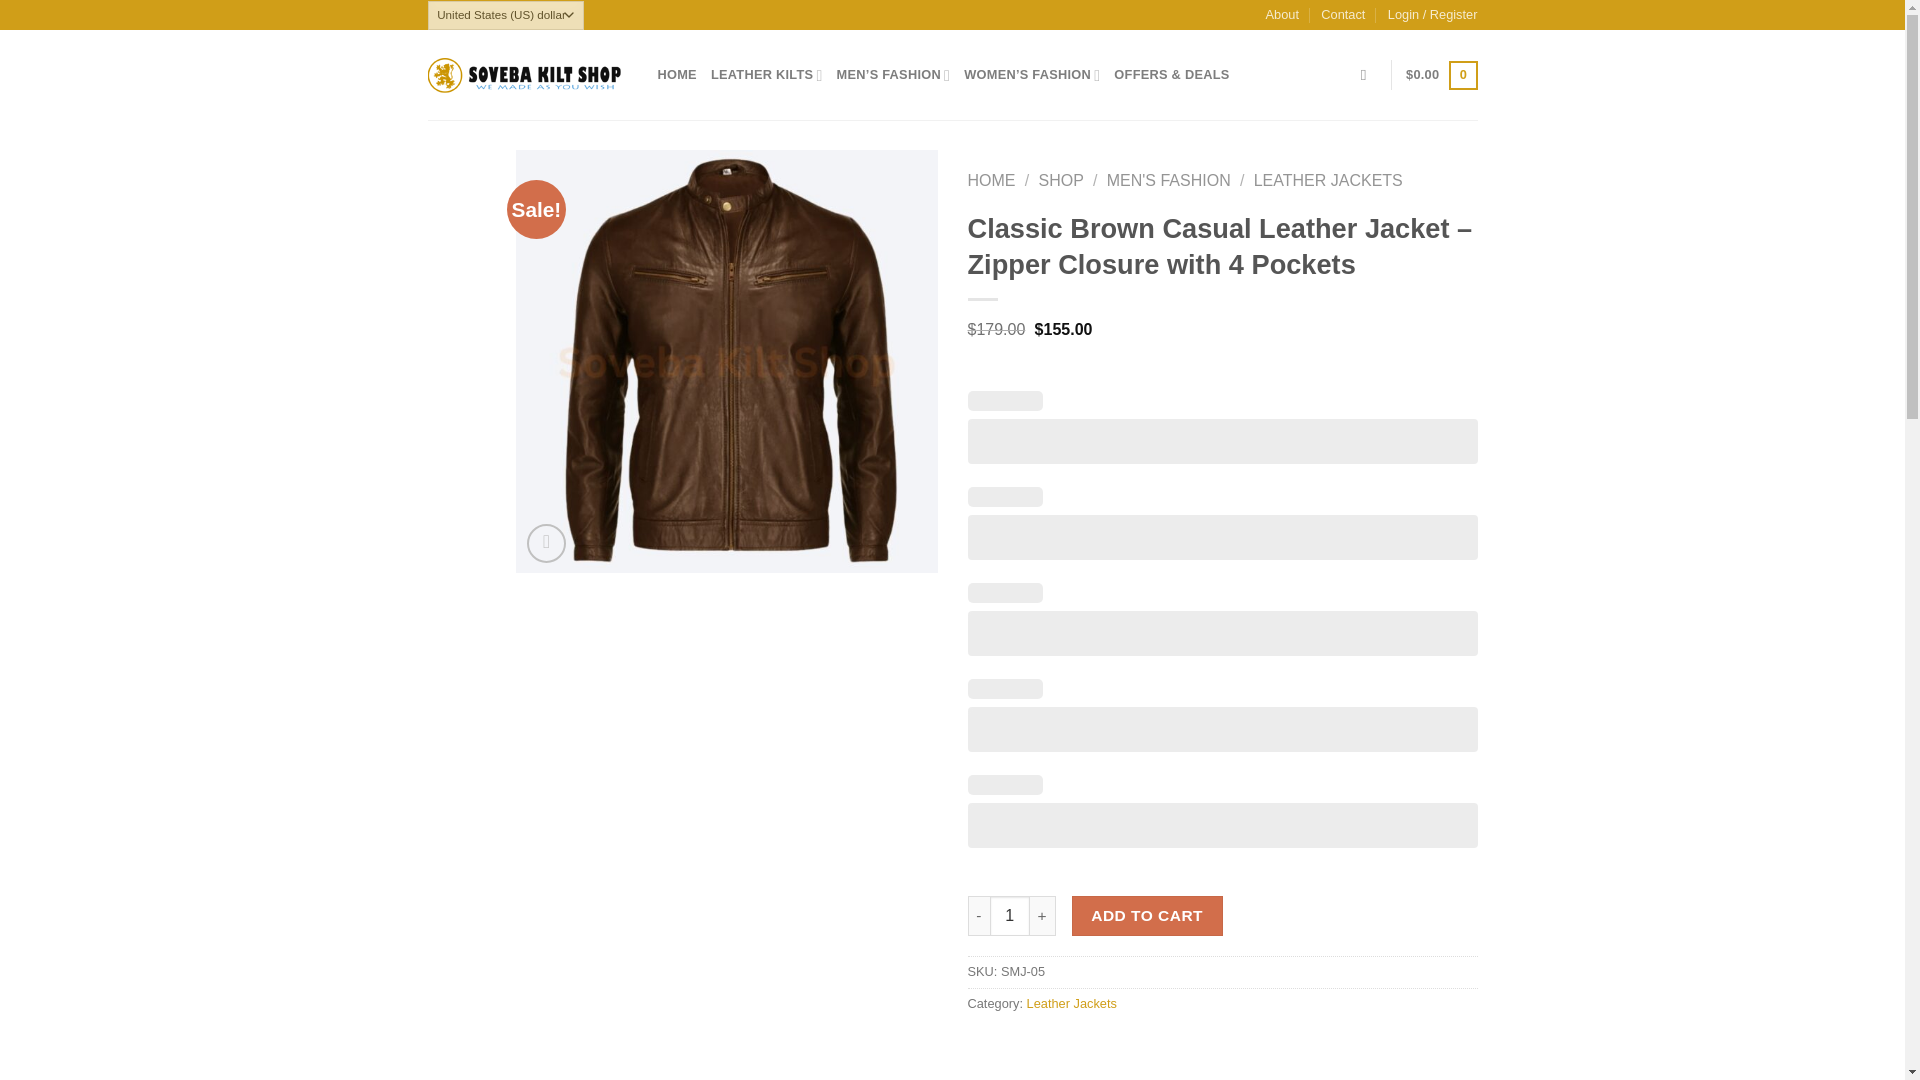 This screenshot has width=1920, height=1080. Describe the element at coordinates (1342, 15) in the screenshot. I see `Contact` at that location.